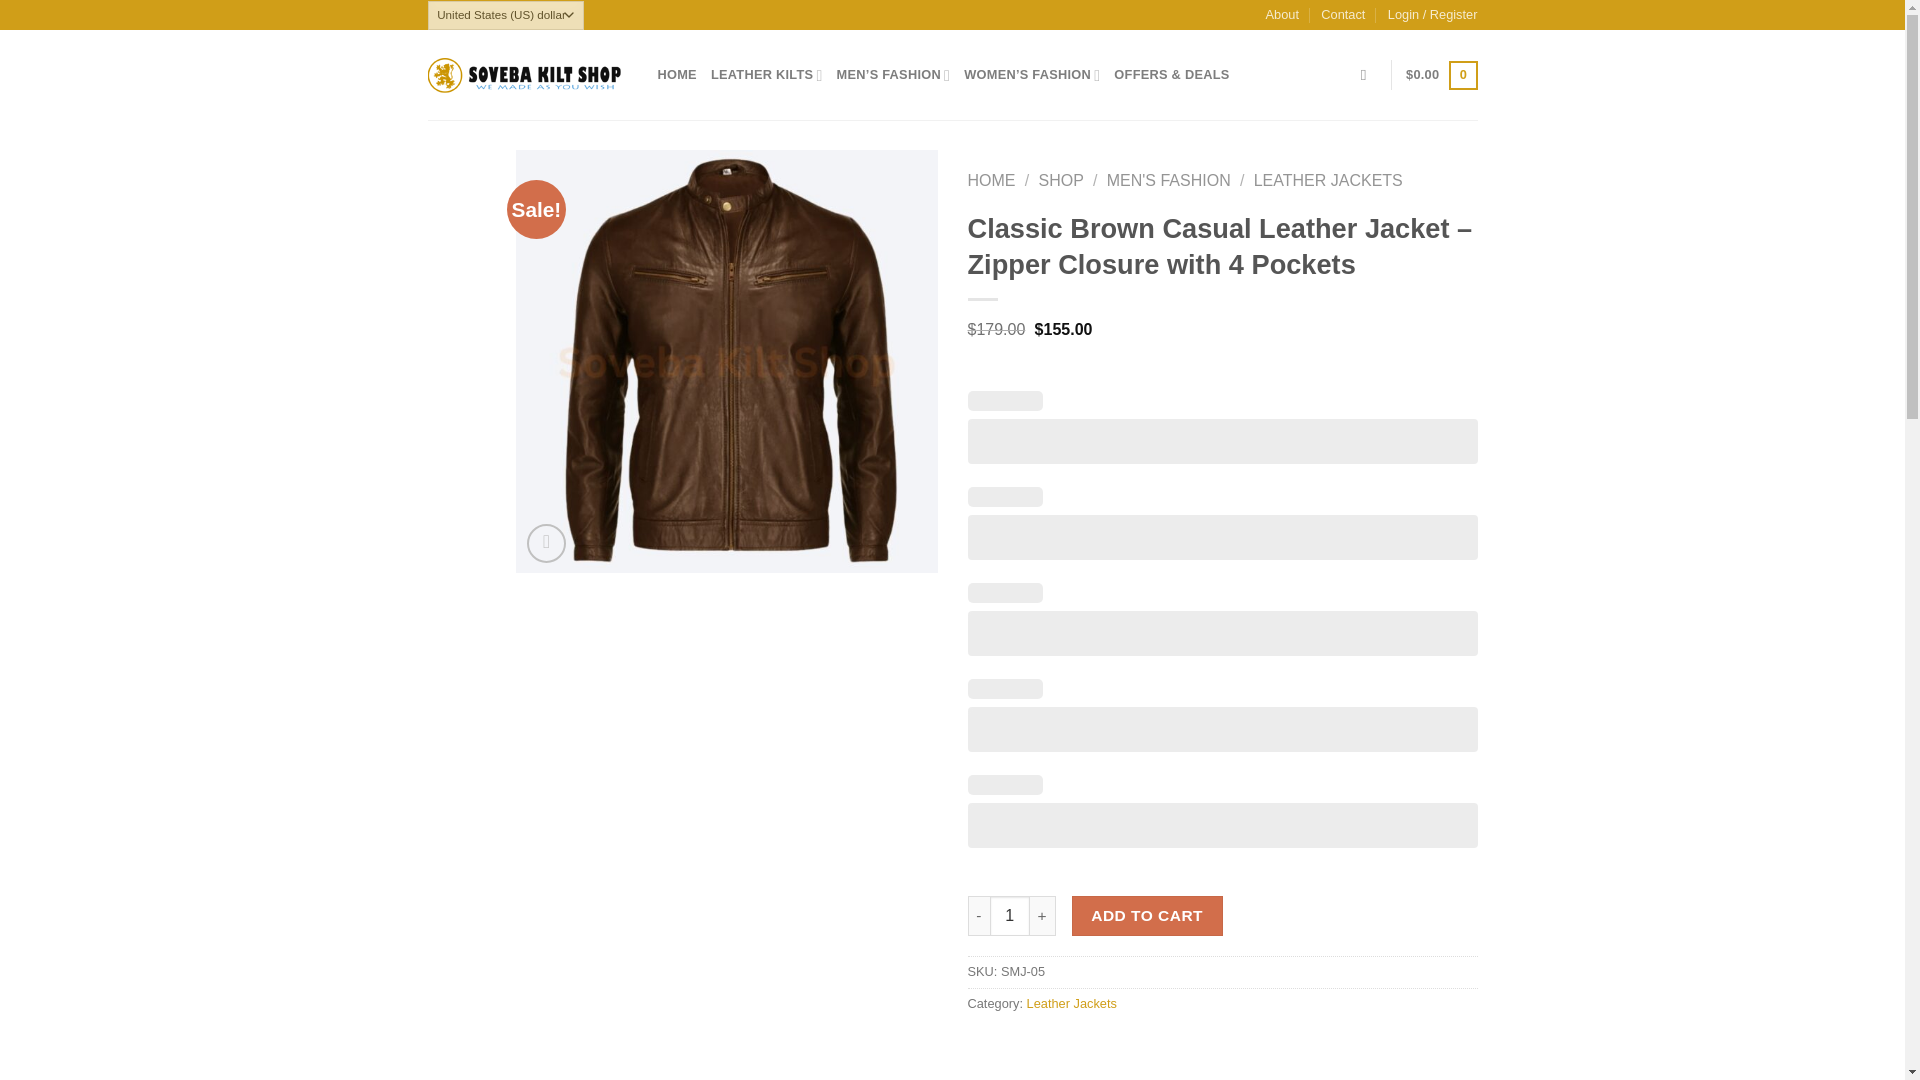 This screenshot has width=1920, height=1080. Describe the element at coordinates (1342, 15) in the screenshot. I see `Contact` at that location.